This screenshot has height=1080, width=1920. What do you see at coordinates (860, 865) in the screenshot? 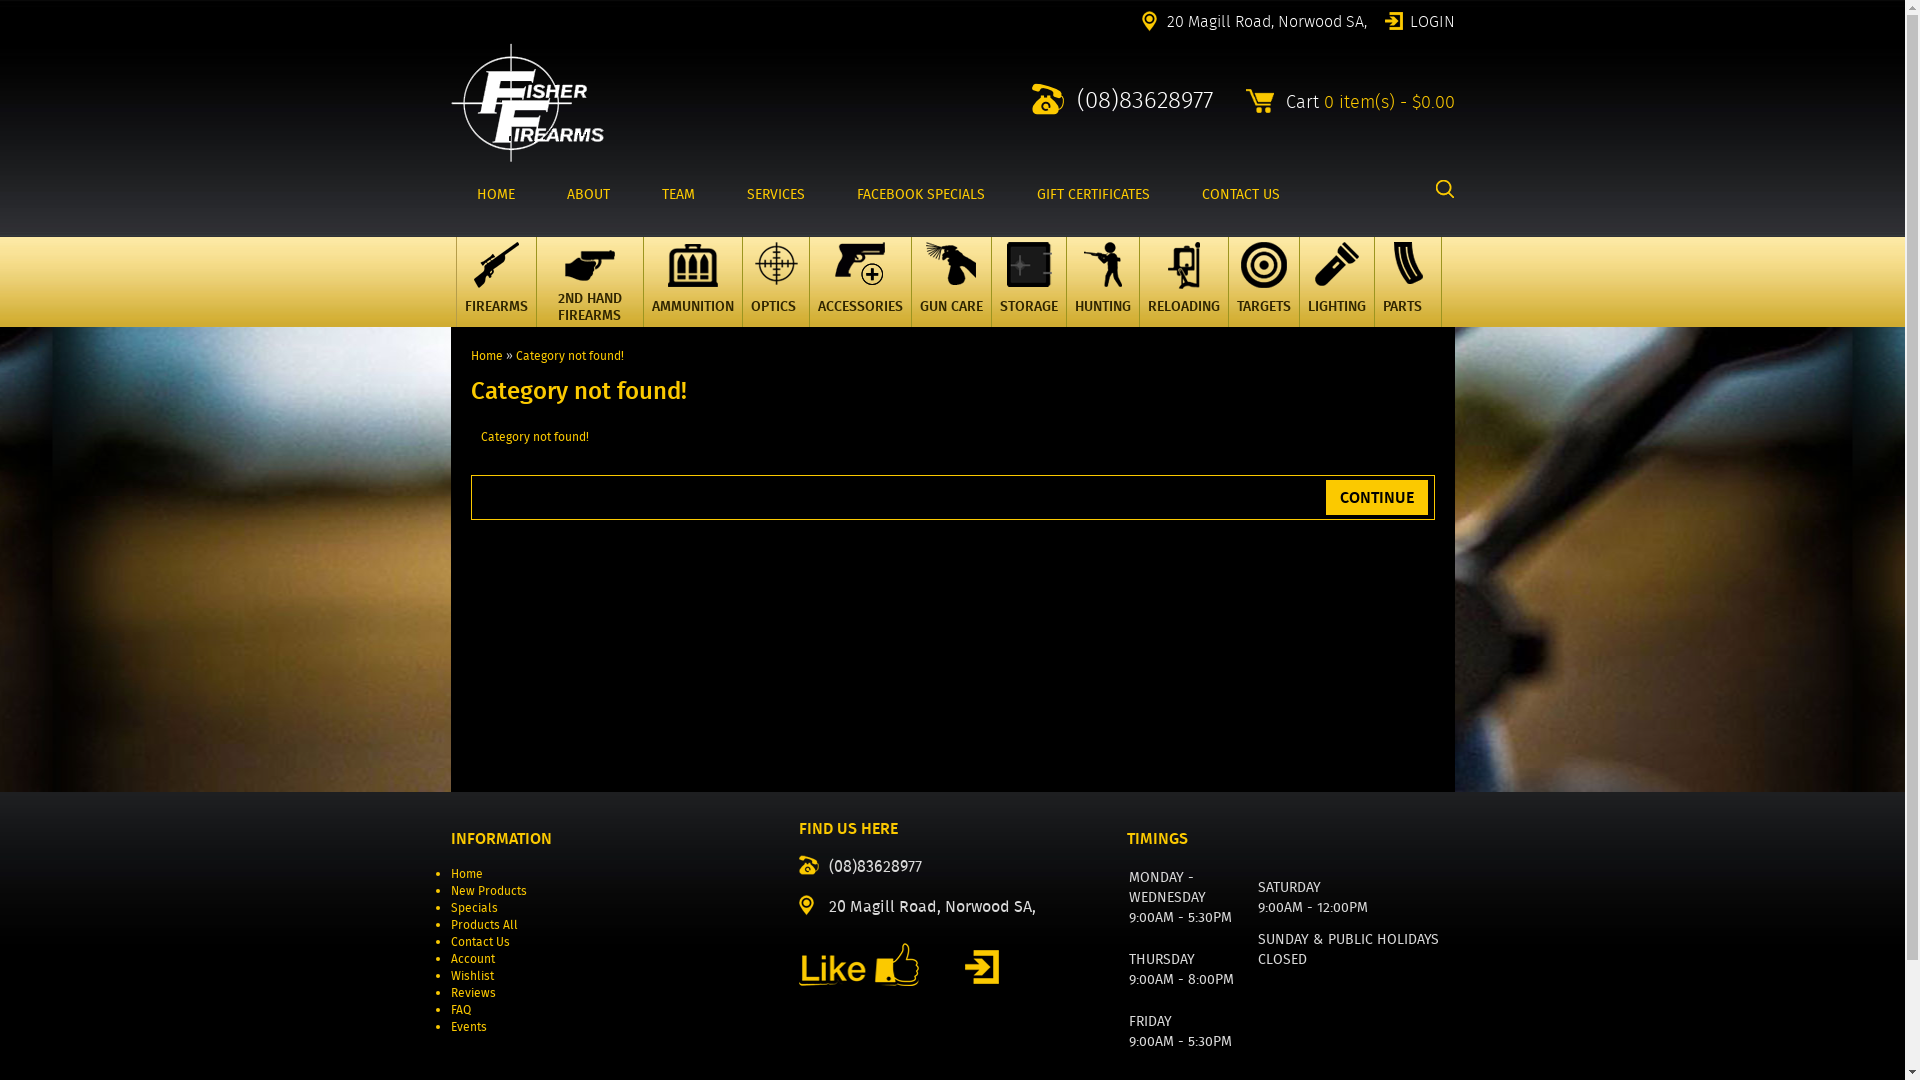
I see `(08)83628977` at bounding box center [860, 865].